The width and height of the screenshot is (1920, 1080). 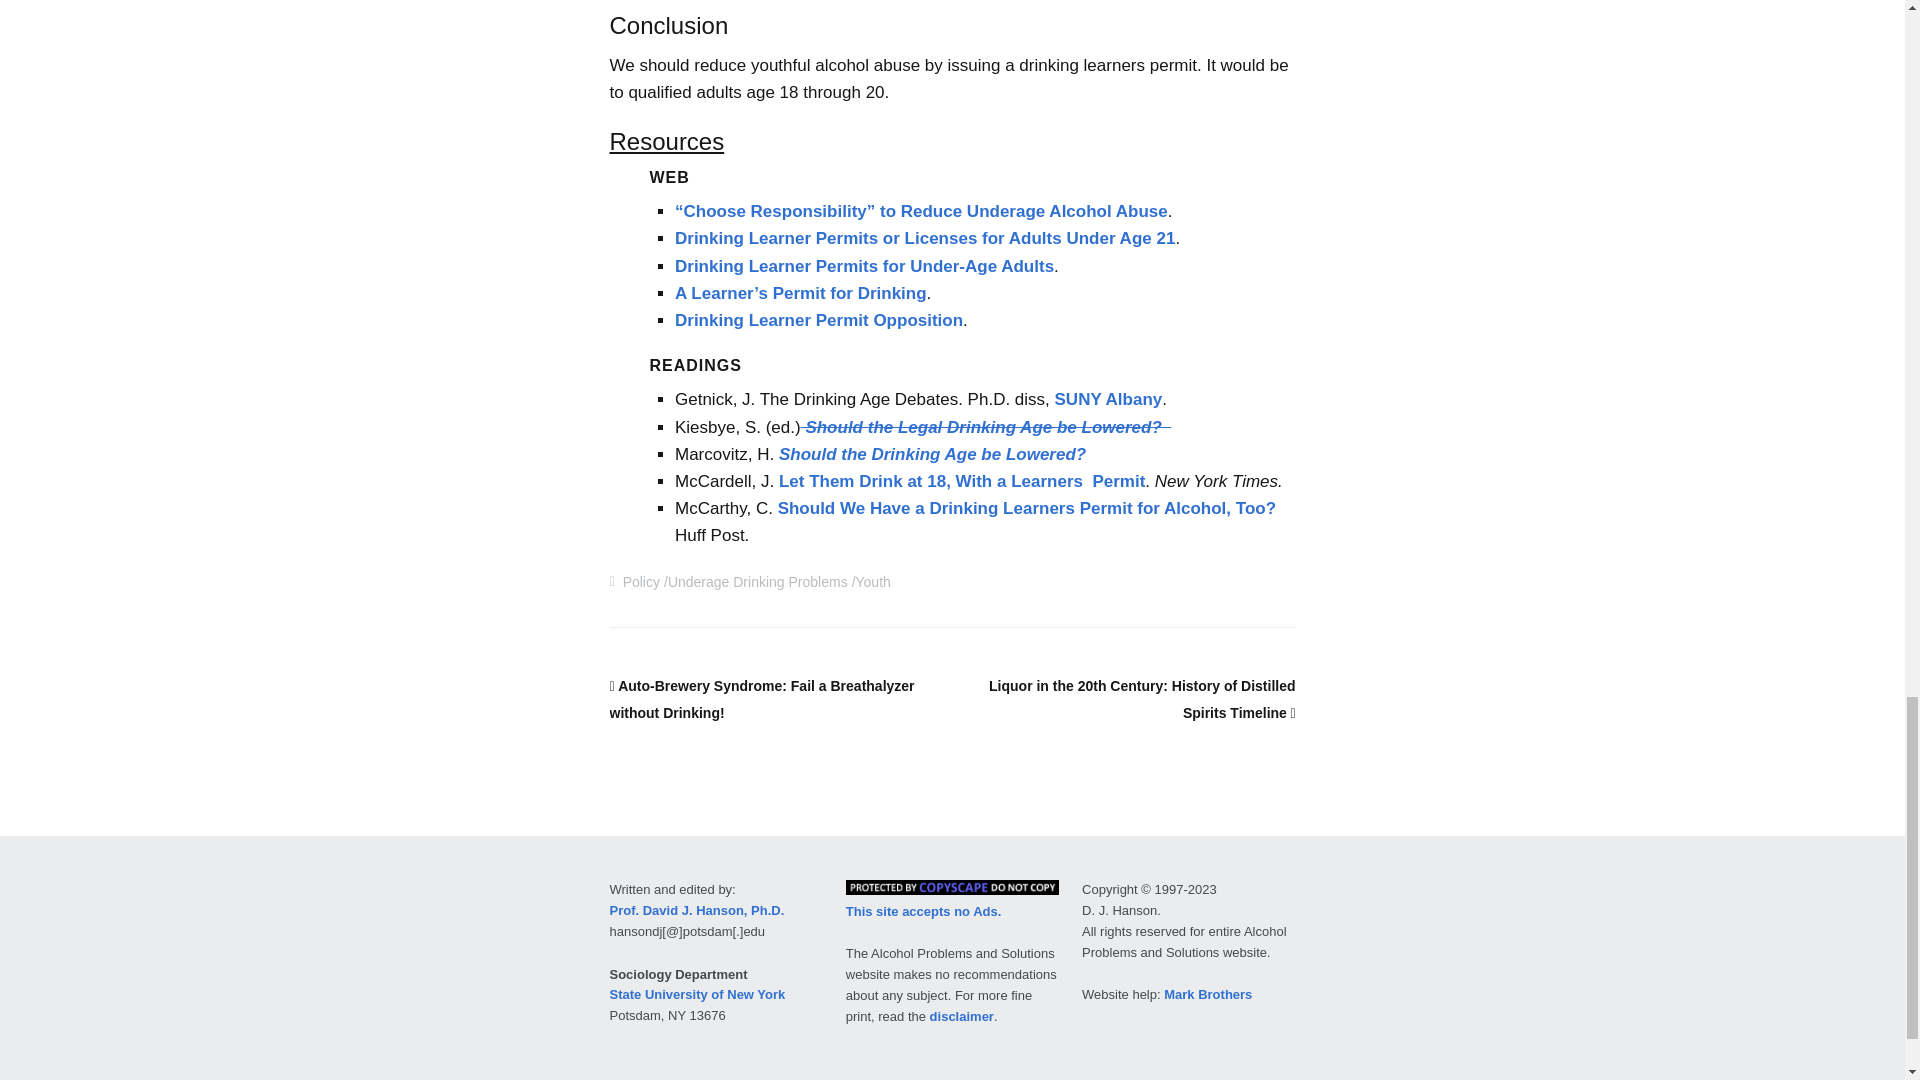 What do you see at coordinates (962, 481) in the screenshot?
I see `Let Them Drink at 18, With a Learners  Permit` at bounding box center [962, 481].